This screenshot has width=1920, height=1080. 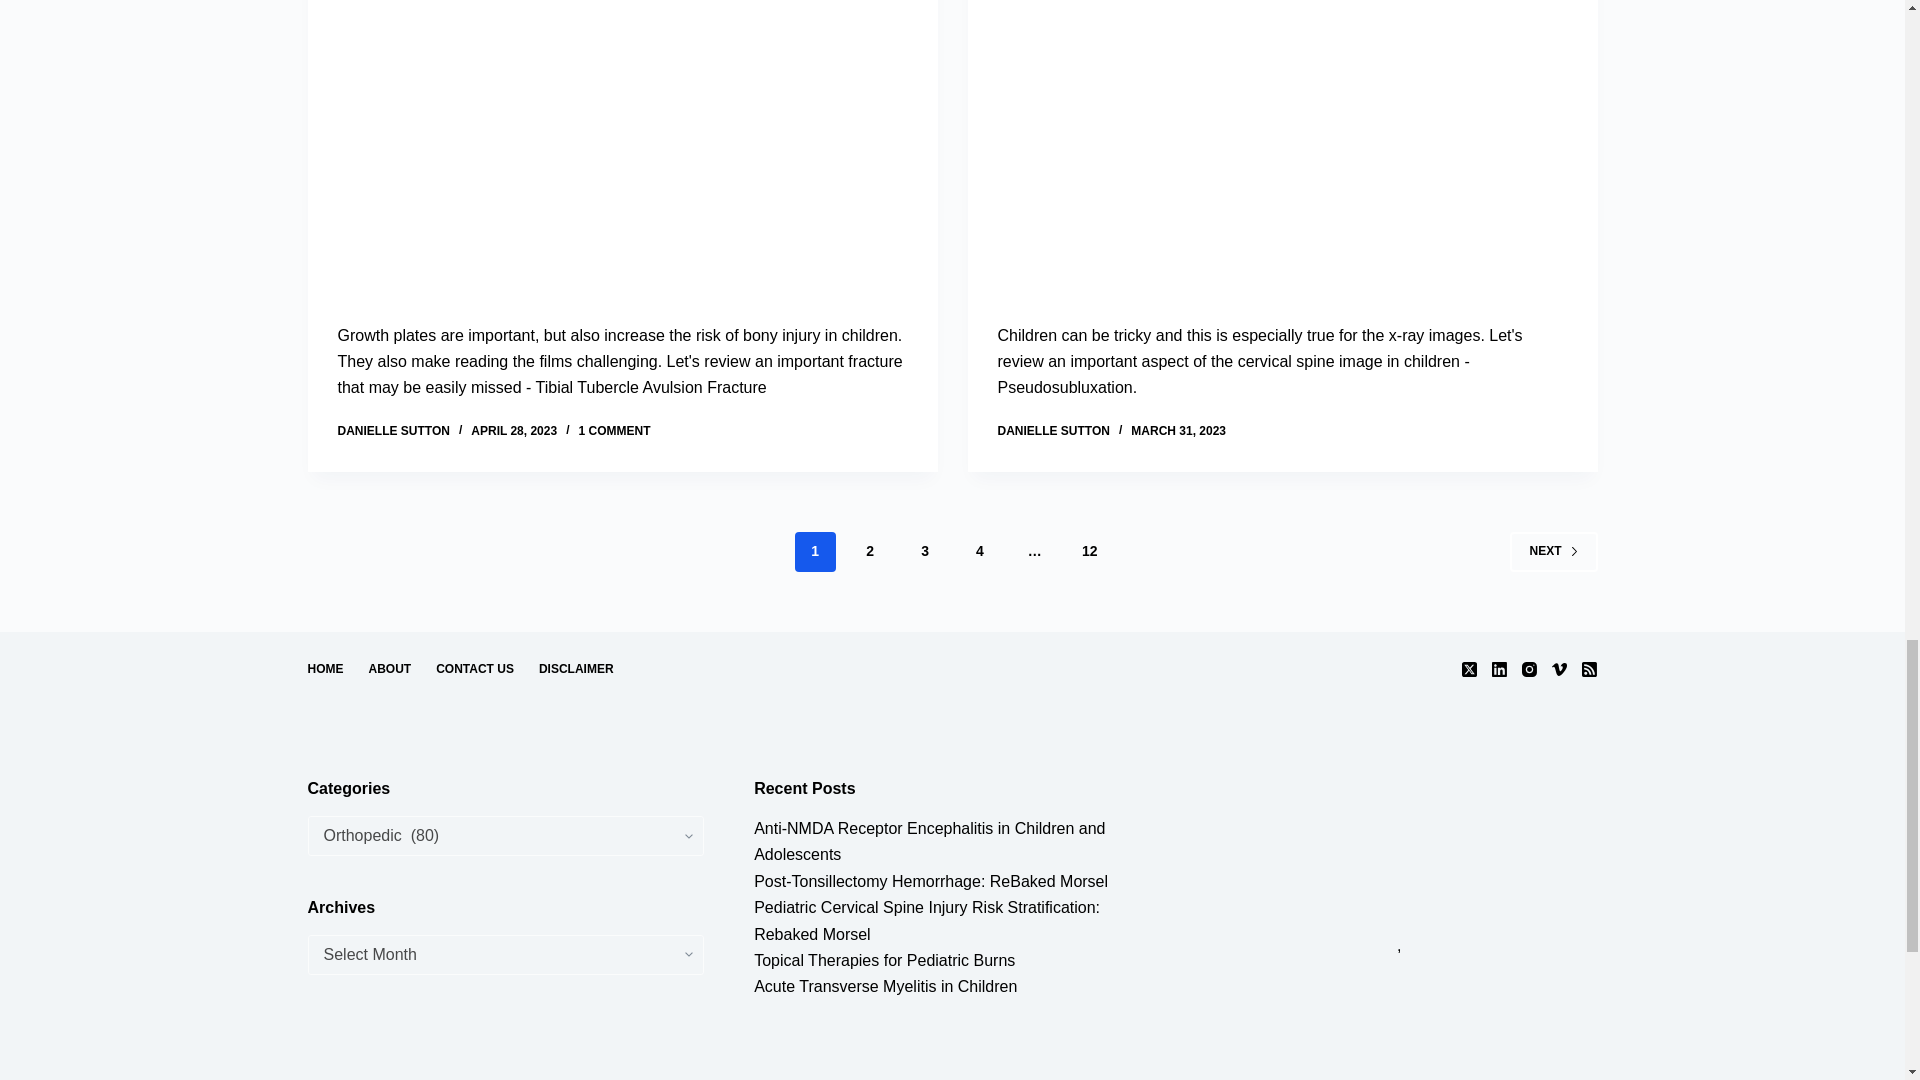 I want to click on pedemmorsels, so click(x=1399, y=852).